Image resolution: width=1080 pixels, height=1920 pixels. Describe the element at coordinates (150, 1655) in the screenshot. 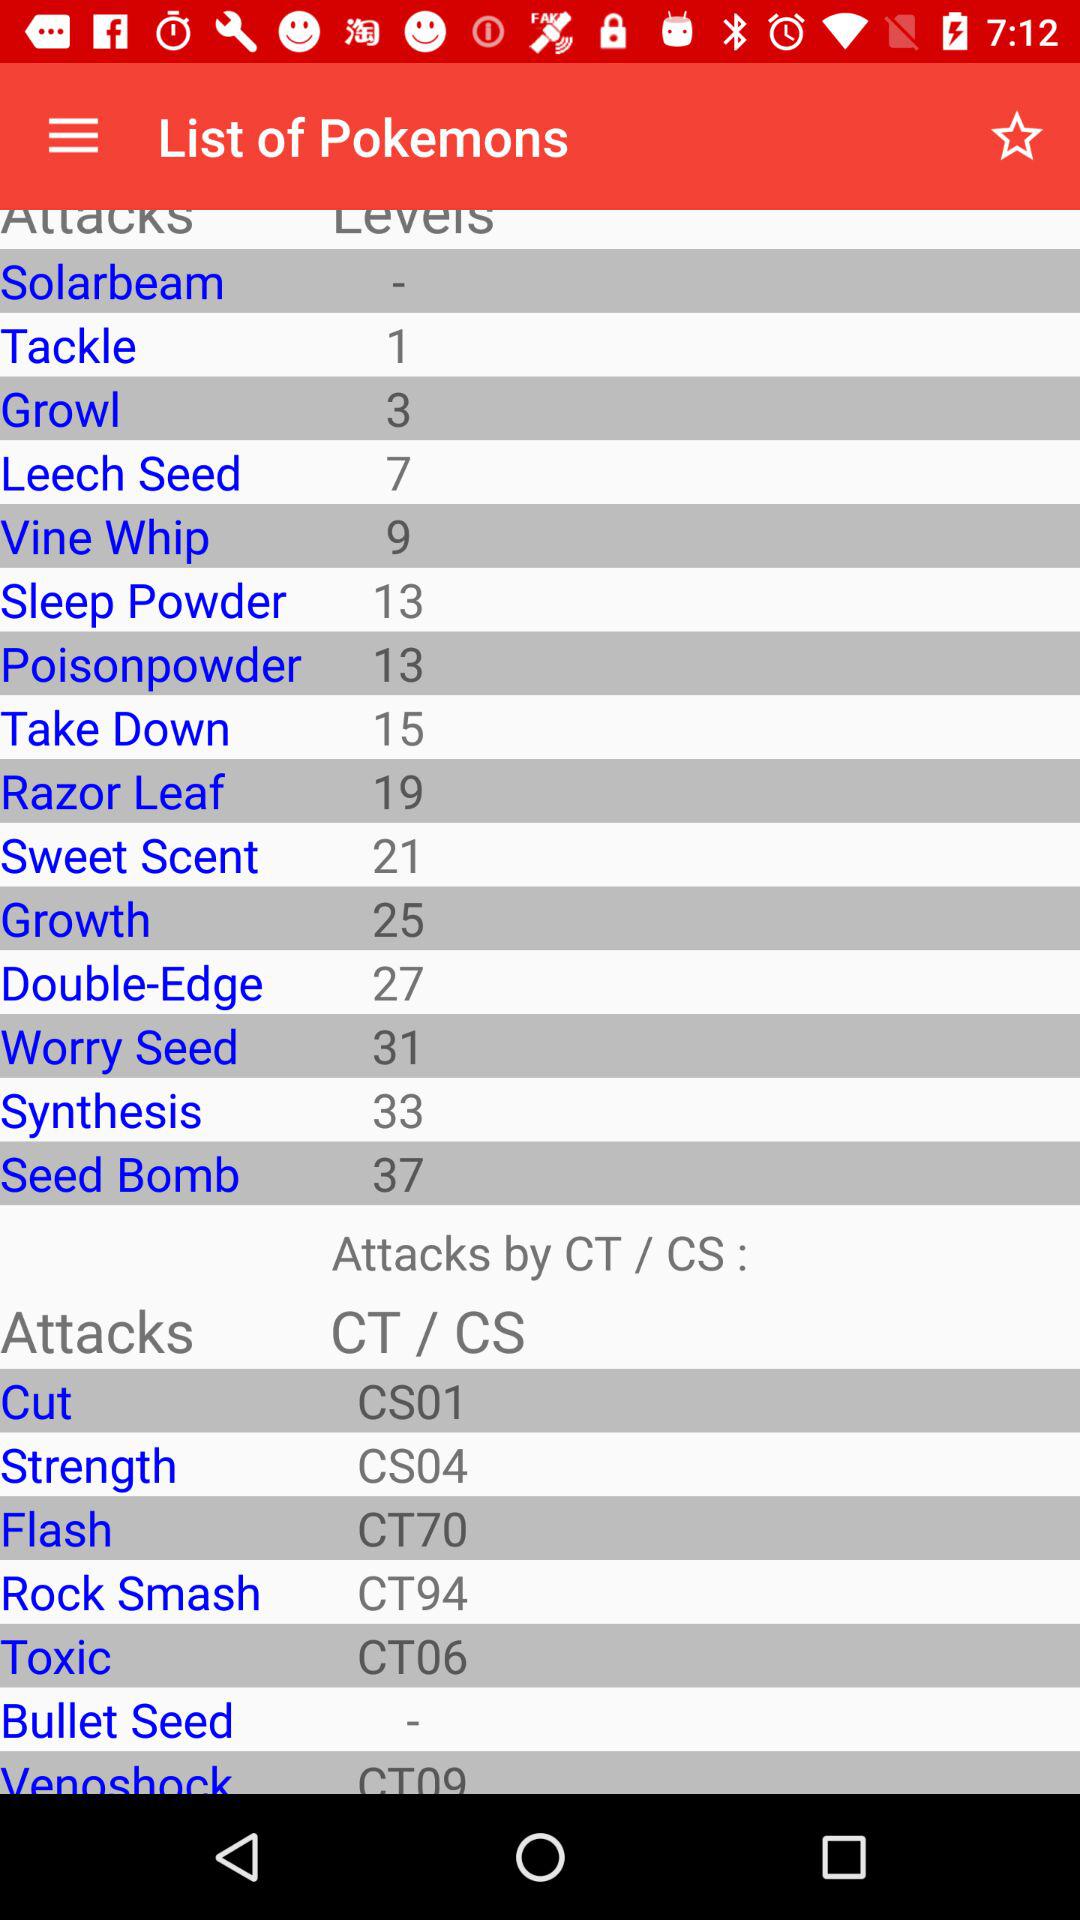

I see `launch the icon to the left of ct94` at that location.